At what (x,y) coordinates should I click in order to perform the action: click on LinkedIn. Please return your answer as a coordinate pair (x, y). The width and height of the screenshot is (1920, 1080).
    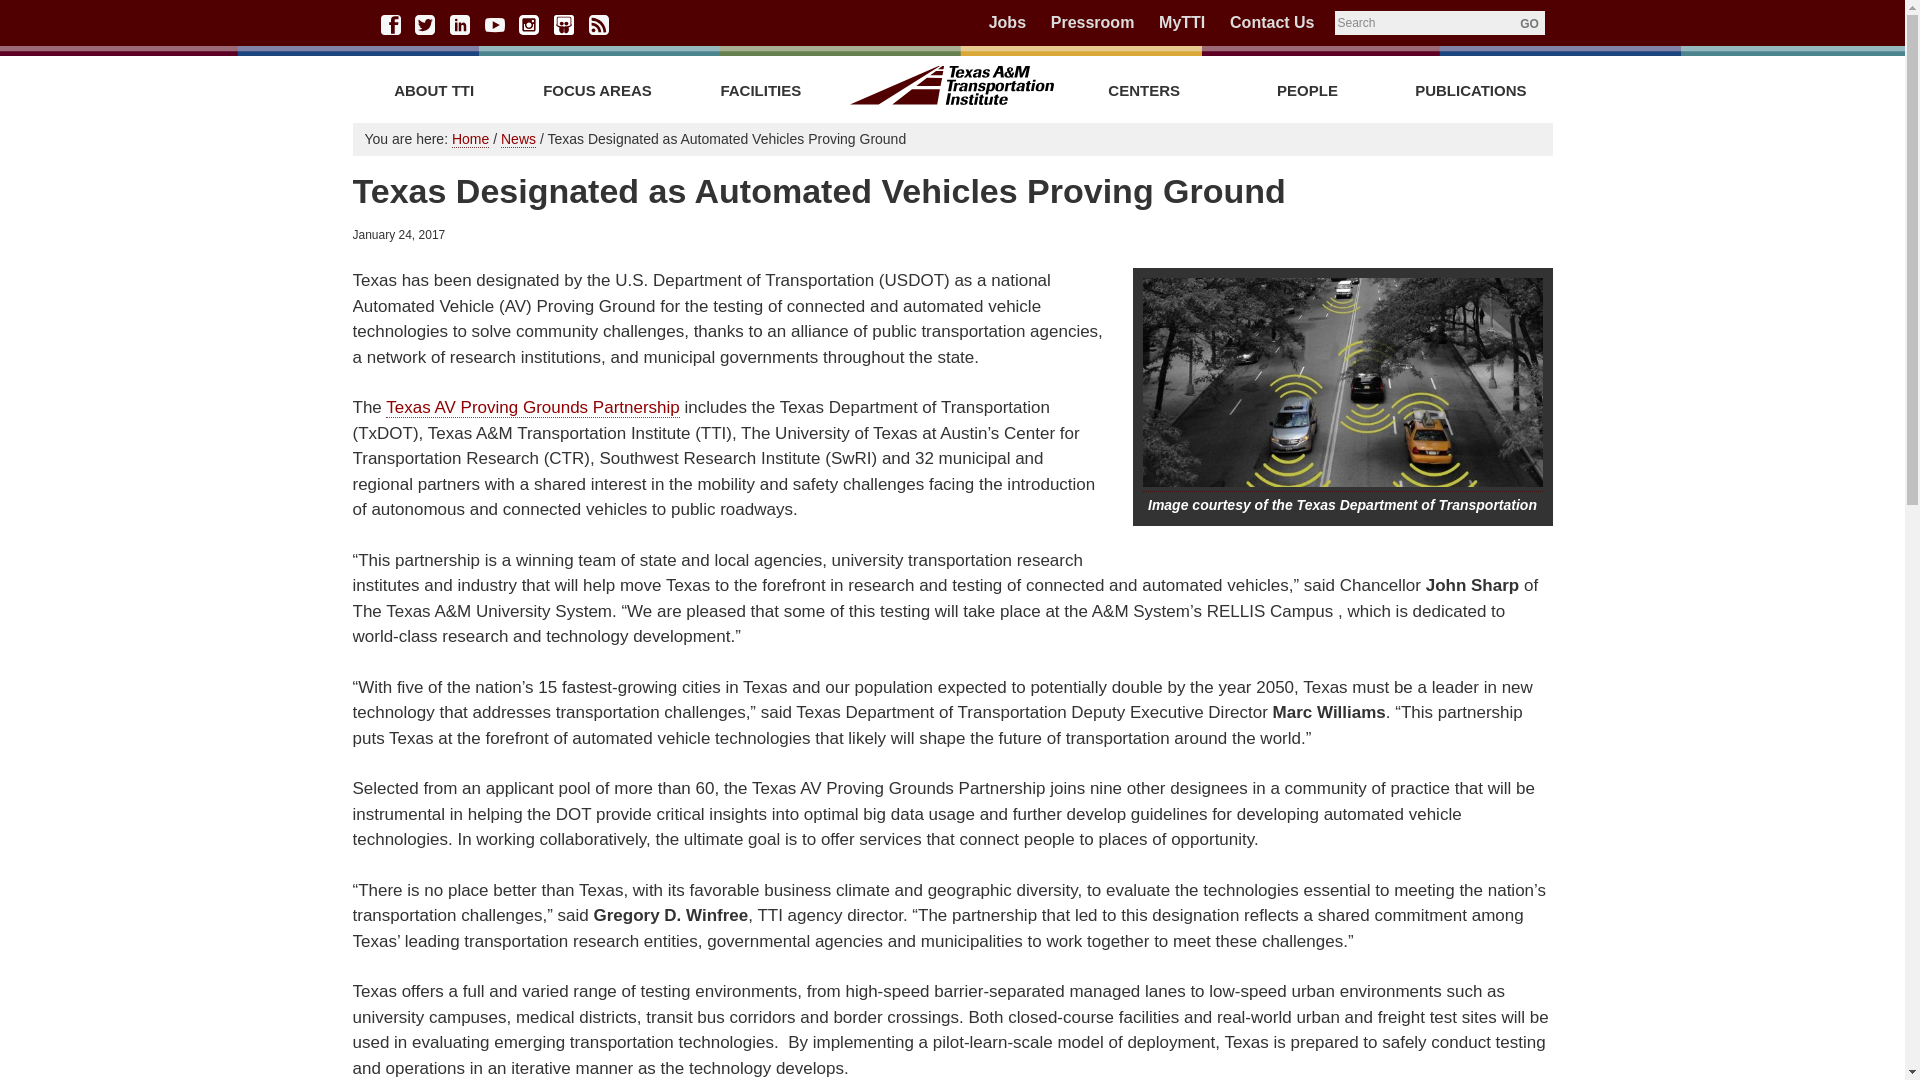
    Looking at the image, I should click on (460, 24).